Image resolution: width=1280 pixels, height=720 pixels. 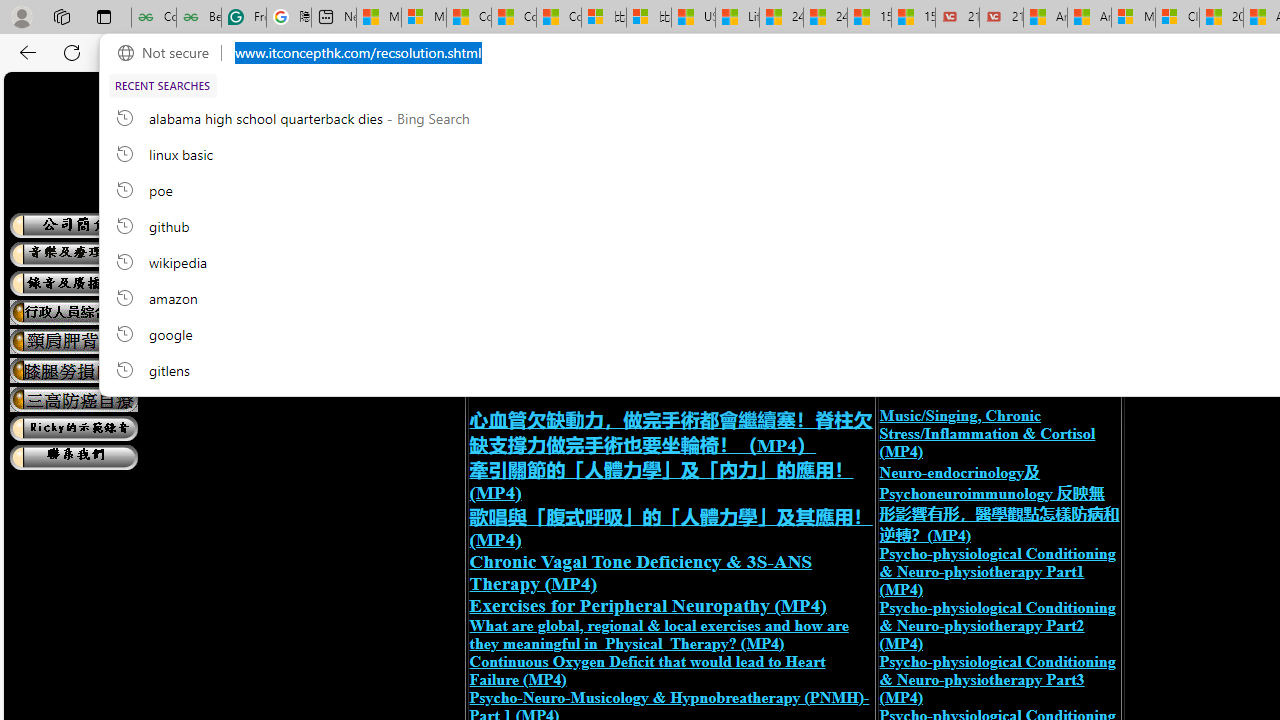 I want to click on Best SSL Certificates Provider in India - GeeksforGeeks, so click(x=198, y=18).